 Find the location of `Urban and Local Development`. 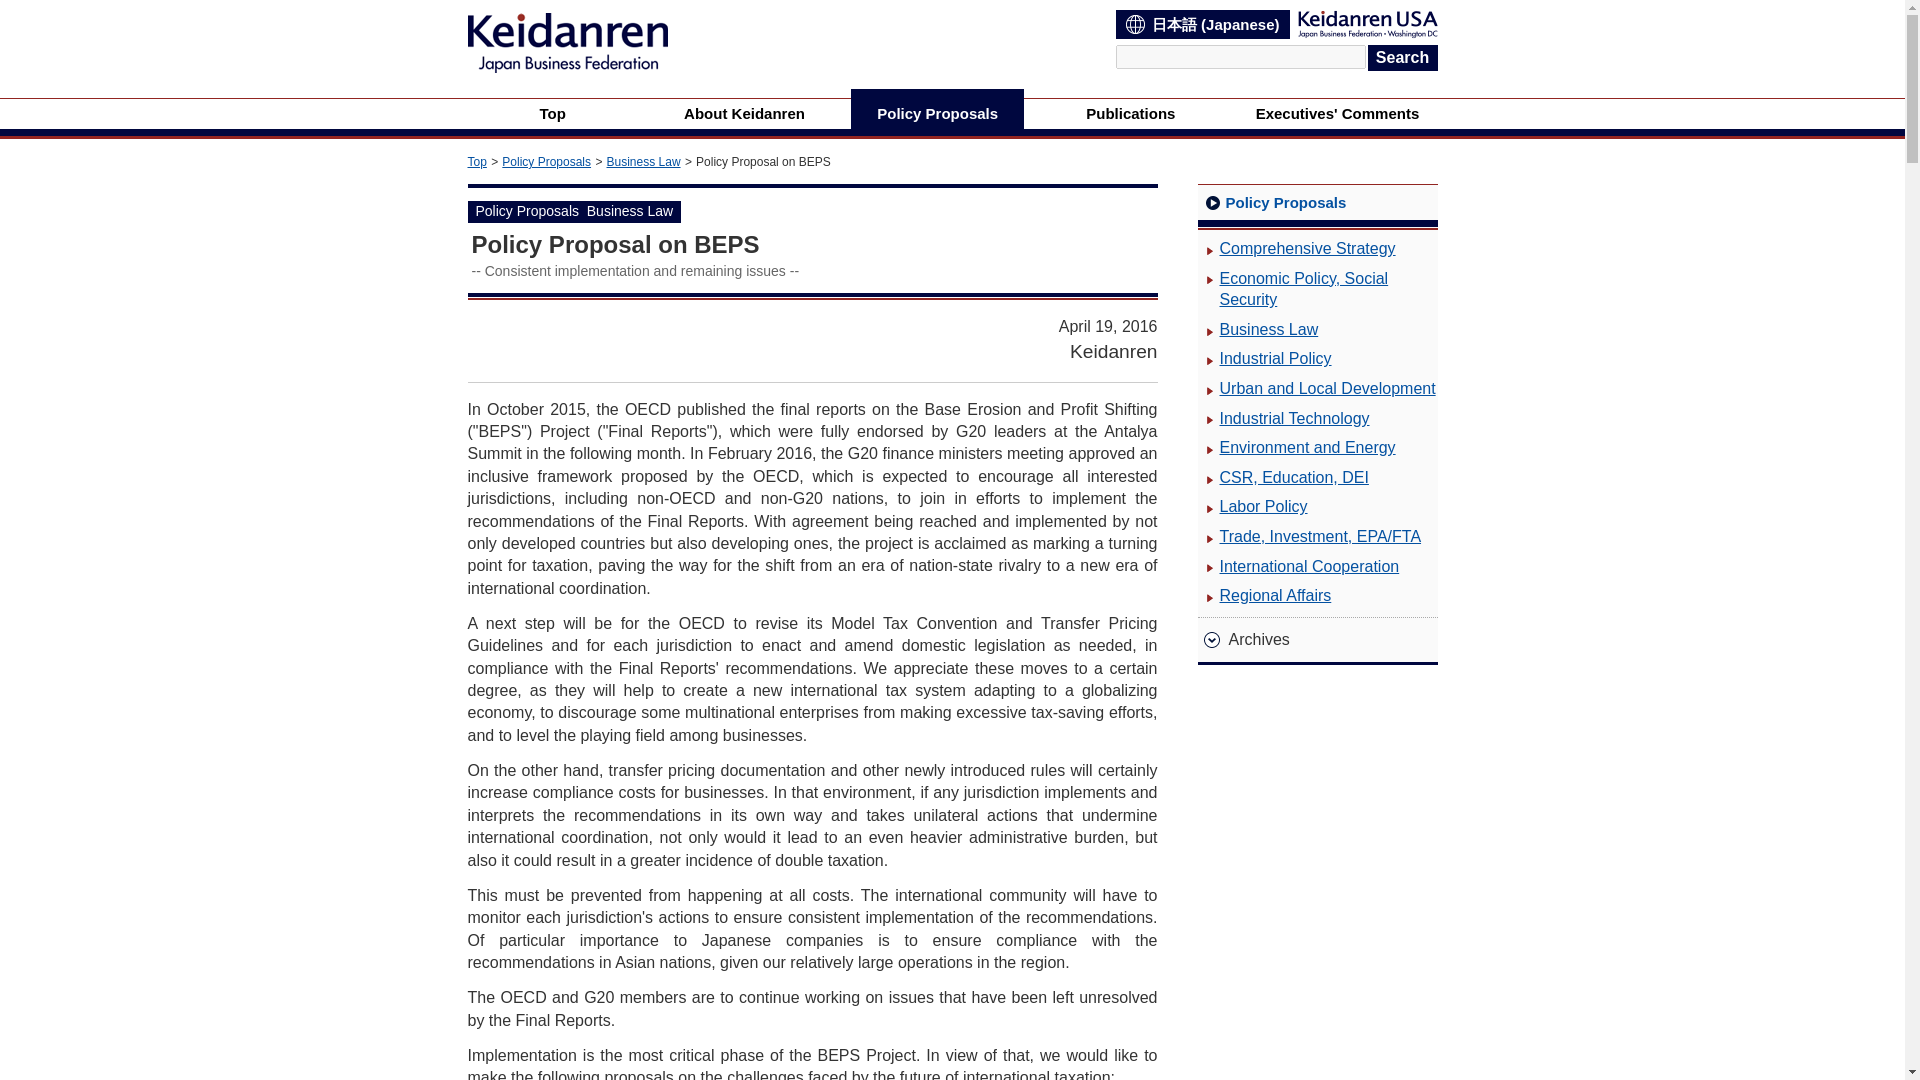

Urban and Local Development is located at coordinates (1317, 388).